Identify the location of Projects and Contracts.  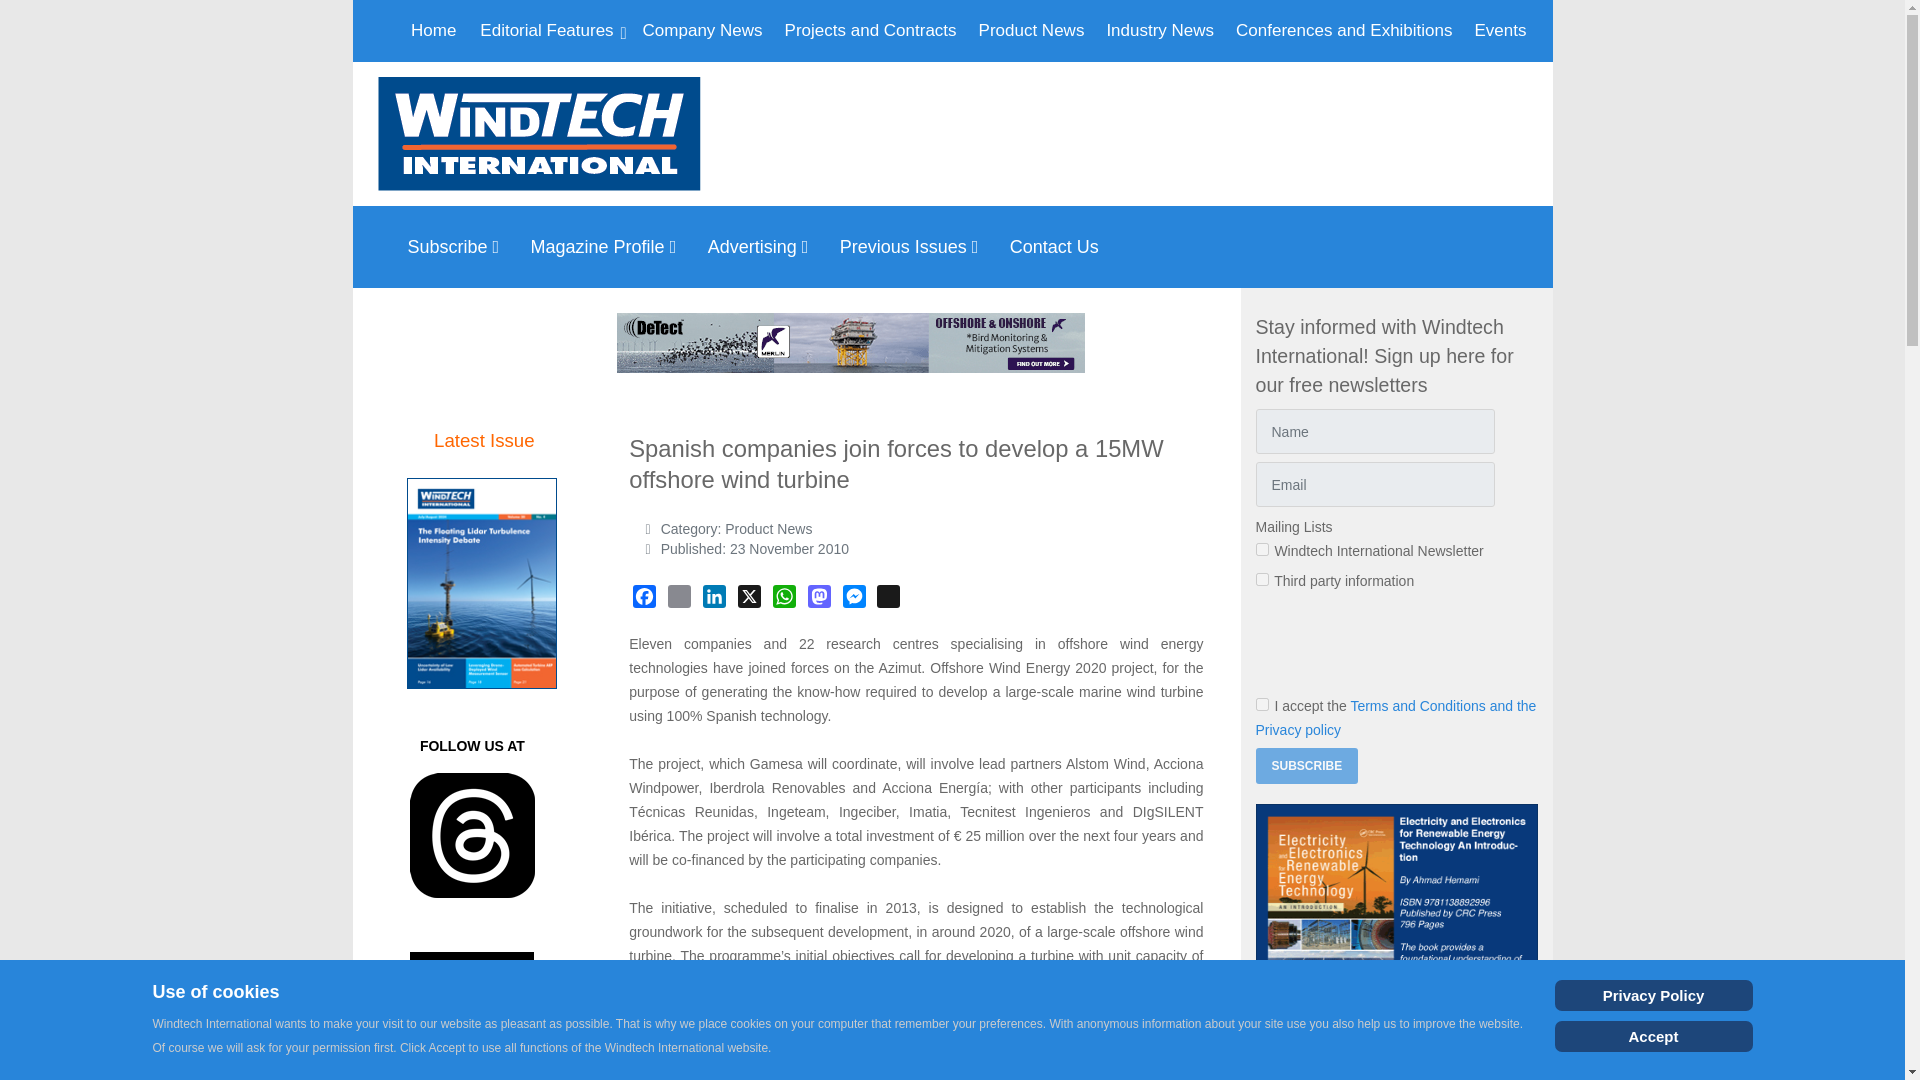
(871, 30).